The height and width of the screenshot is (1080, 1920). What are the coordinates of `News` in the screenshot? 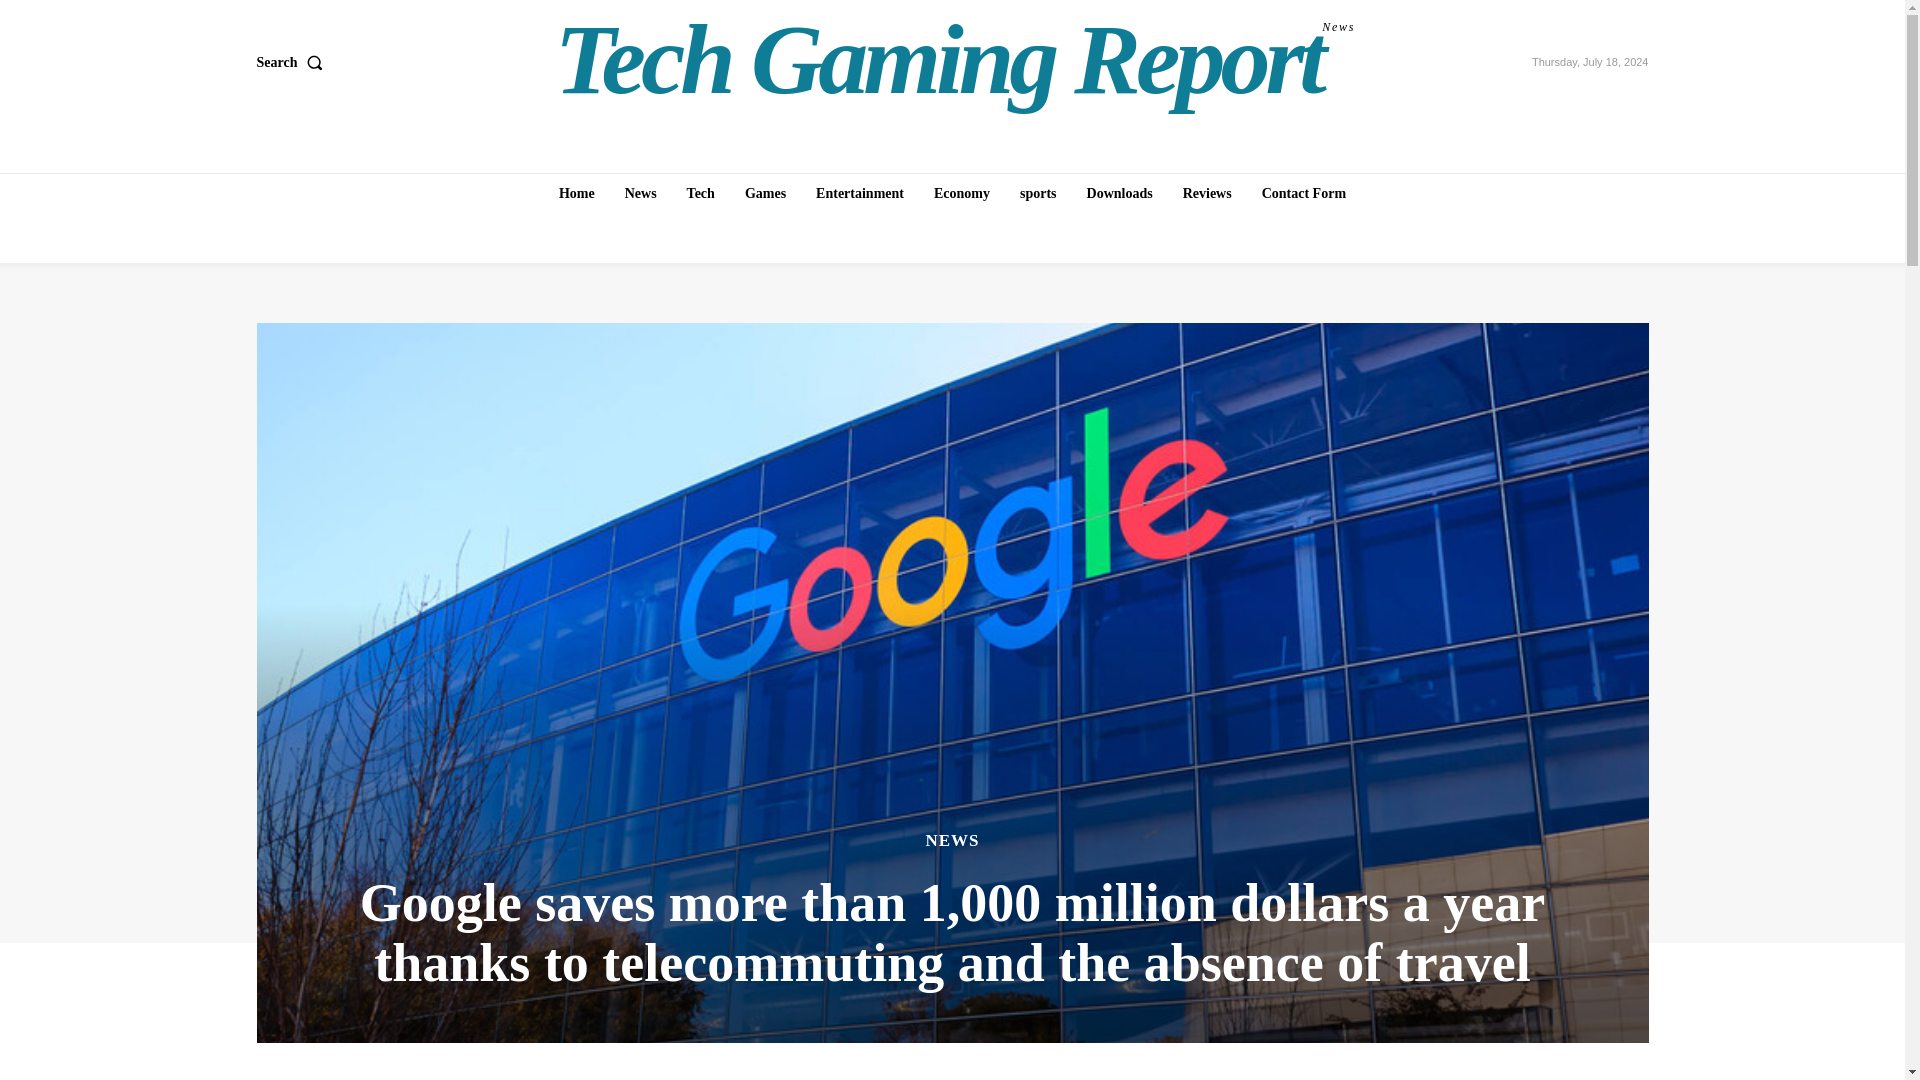 It's located at (1120, 193).